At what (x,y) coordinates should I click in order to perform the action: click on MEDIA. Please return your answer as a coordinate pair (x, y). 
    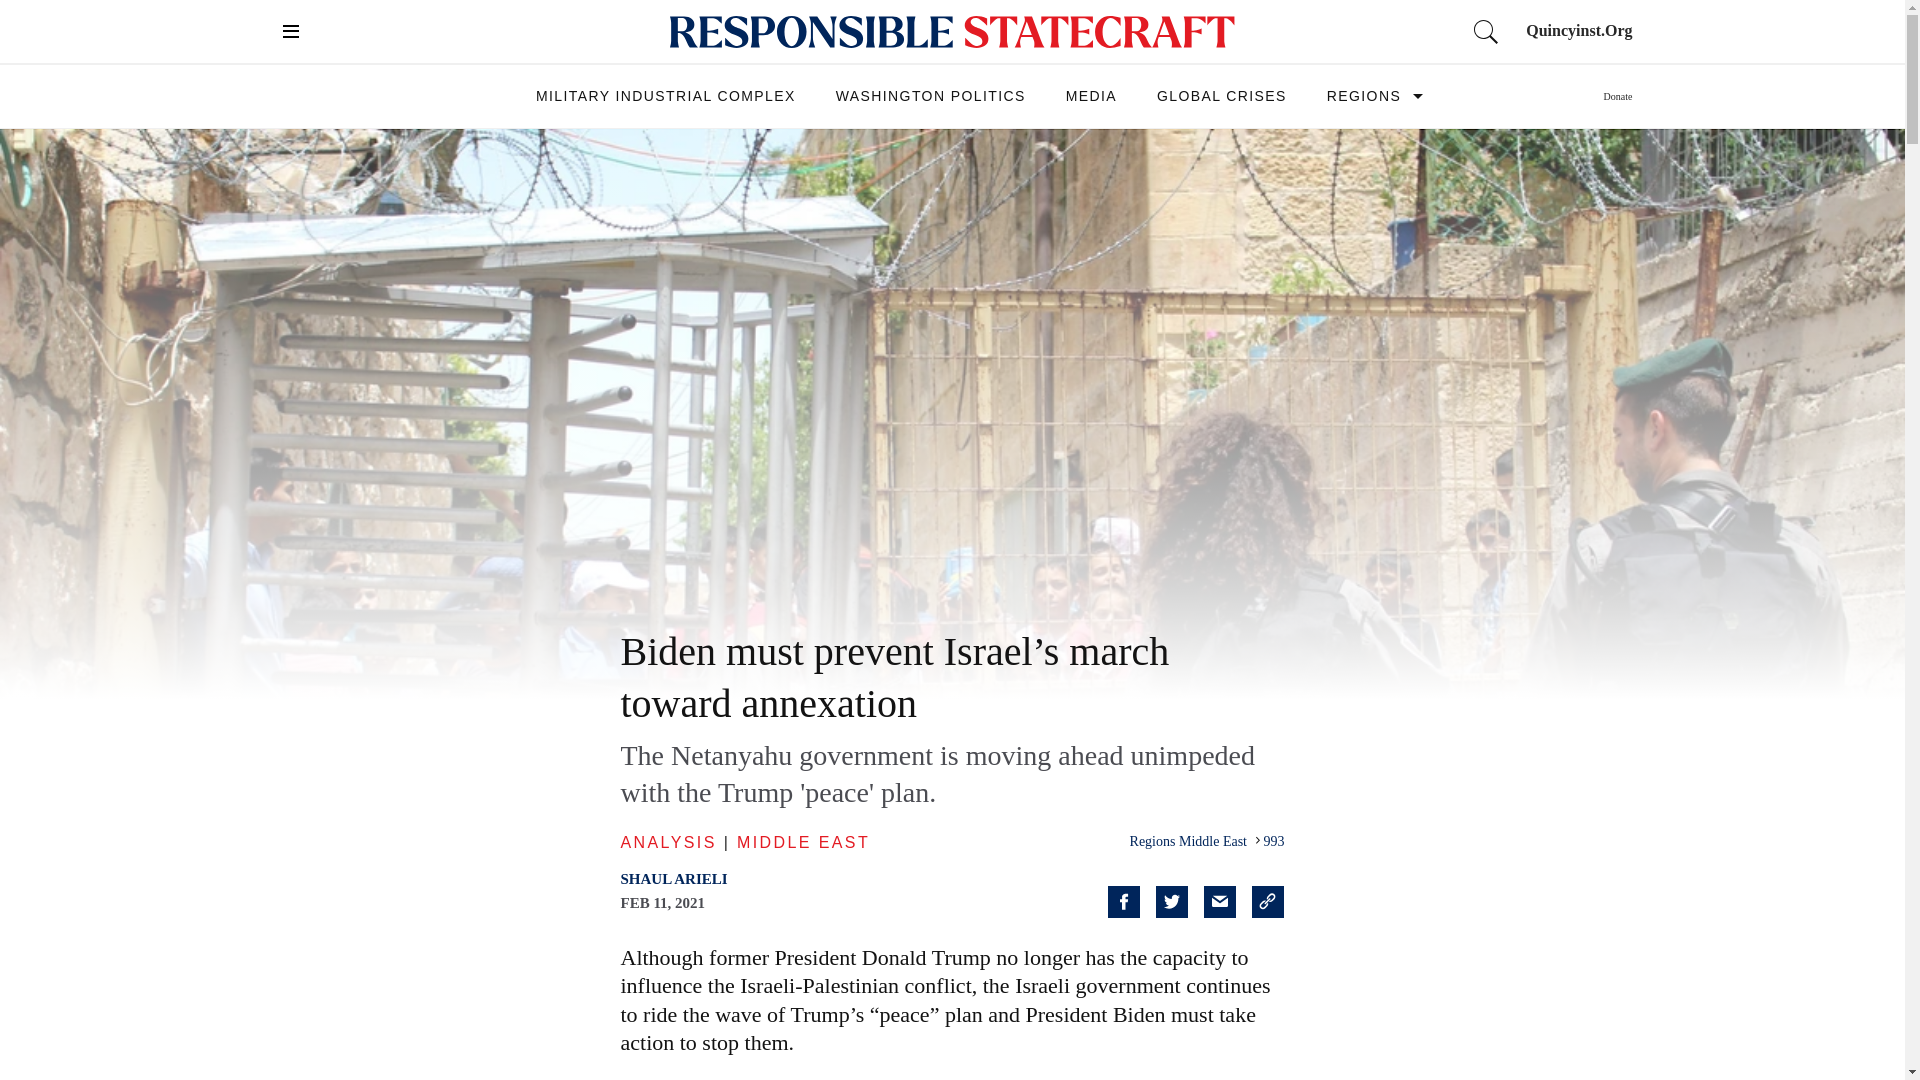
    Looking at the image, I should click on (1091, 95).